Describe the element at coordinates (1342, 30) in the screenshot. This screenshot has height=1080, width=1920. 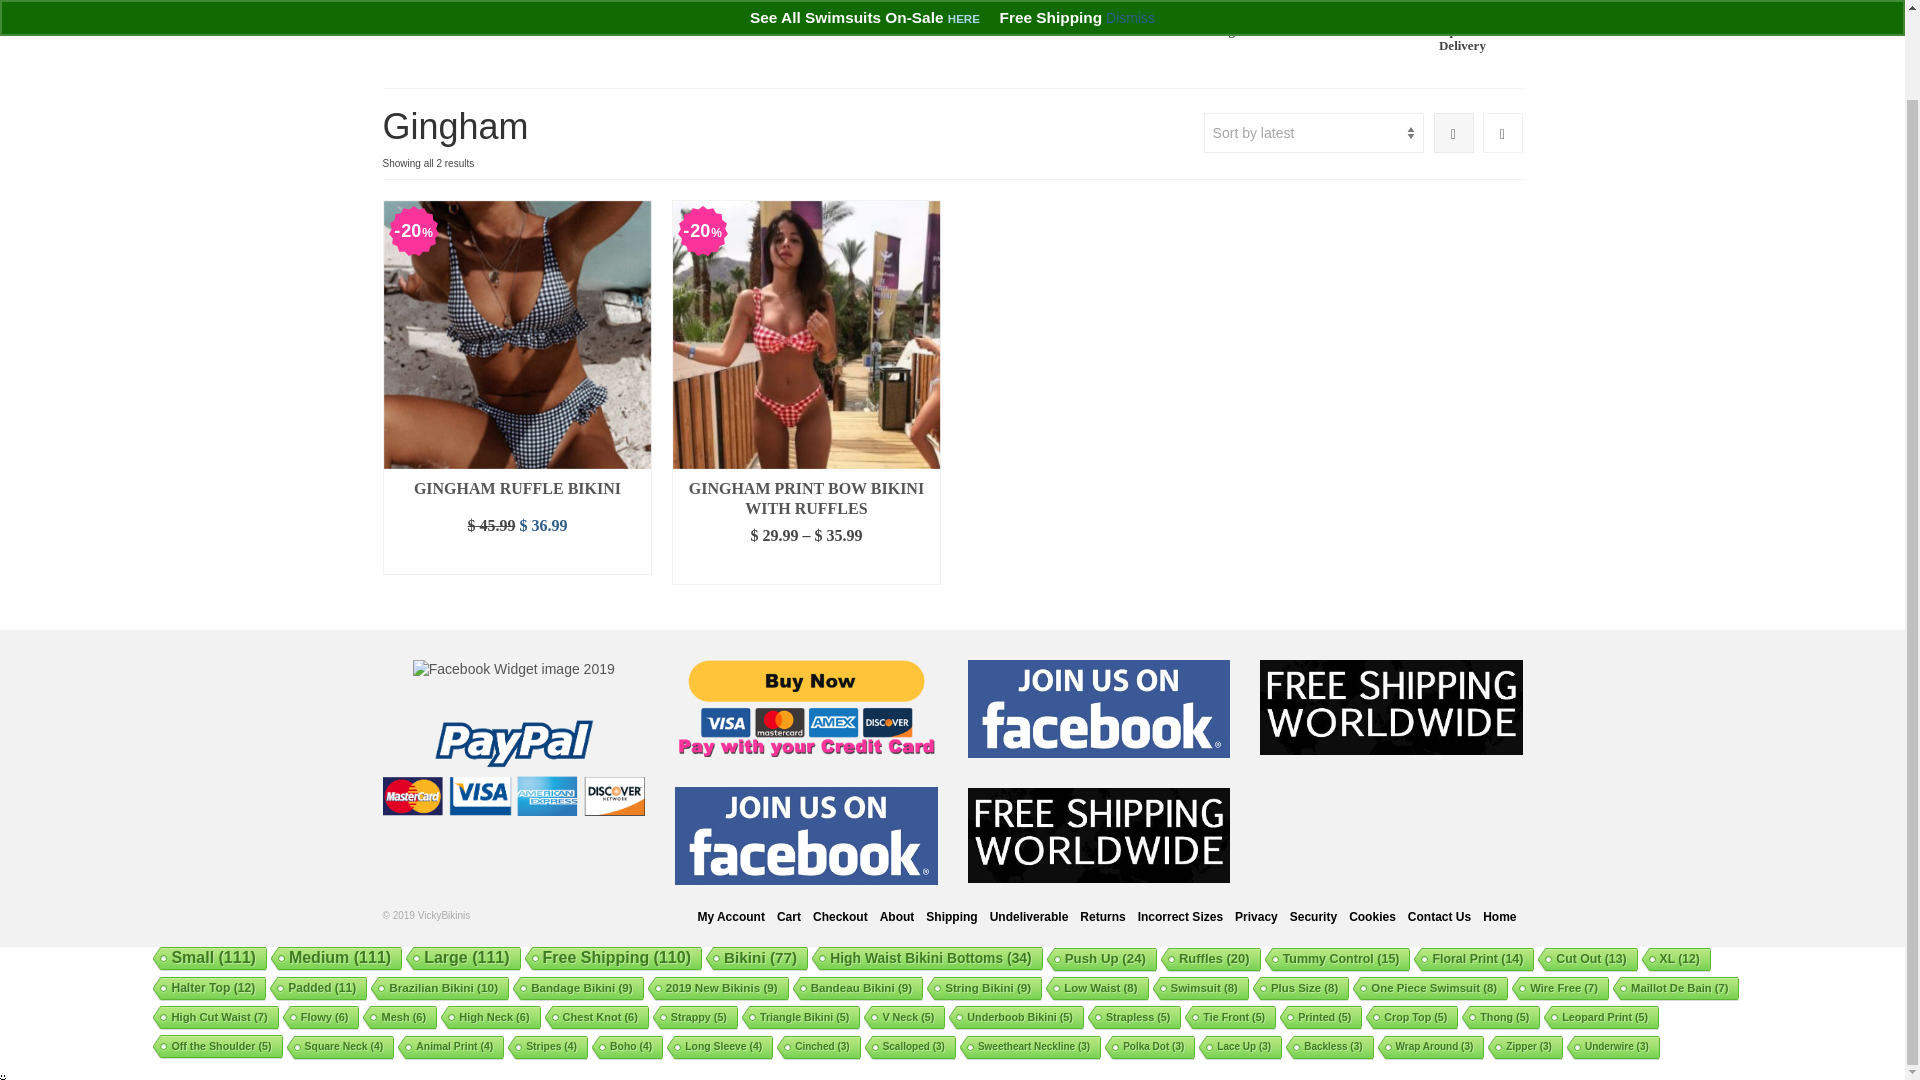
I see `Fun` at that location.